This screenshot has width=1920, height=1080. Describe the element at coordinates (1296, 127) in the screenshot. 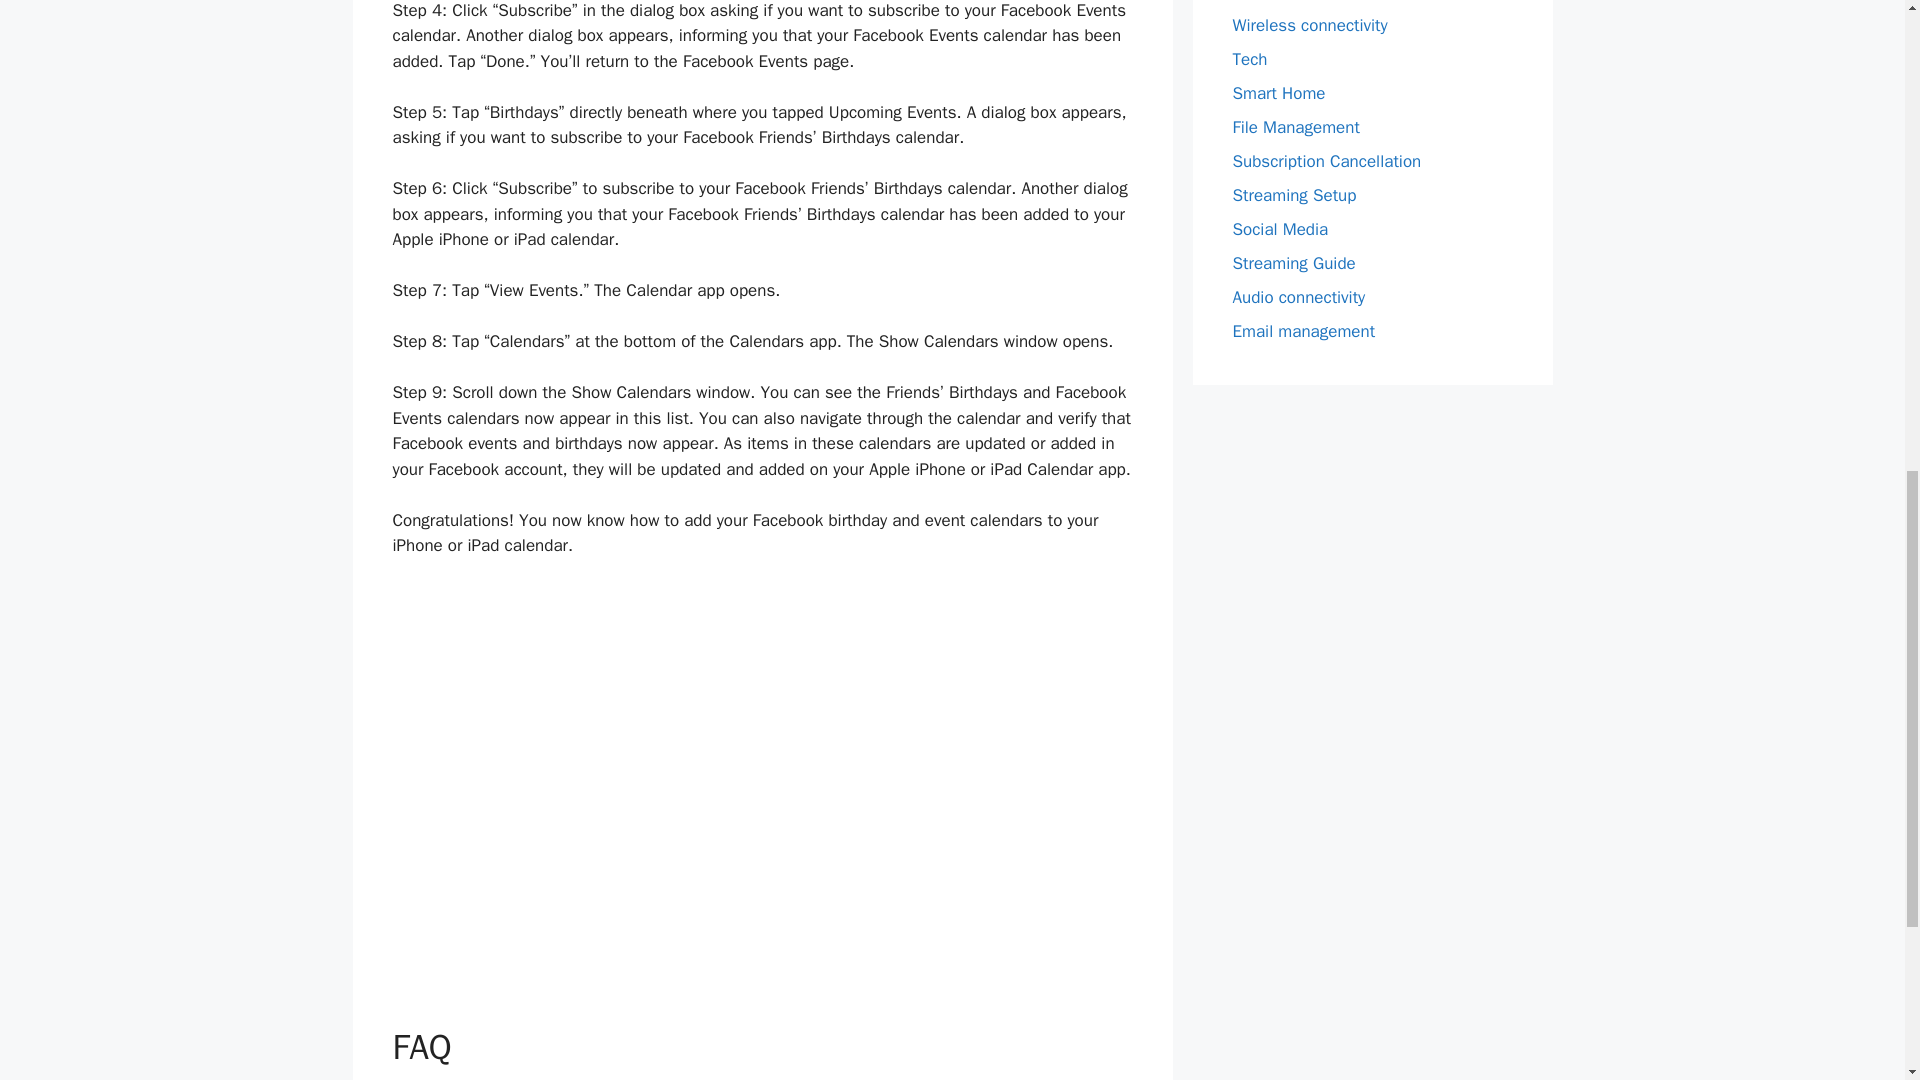

I see `File Management` at that location.